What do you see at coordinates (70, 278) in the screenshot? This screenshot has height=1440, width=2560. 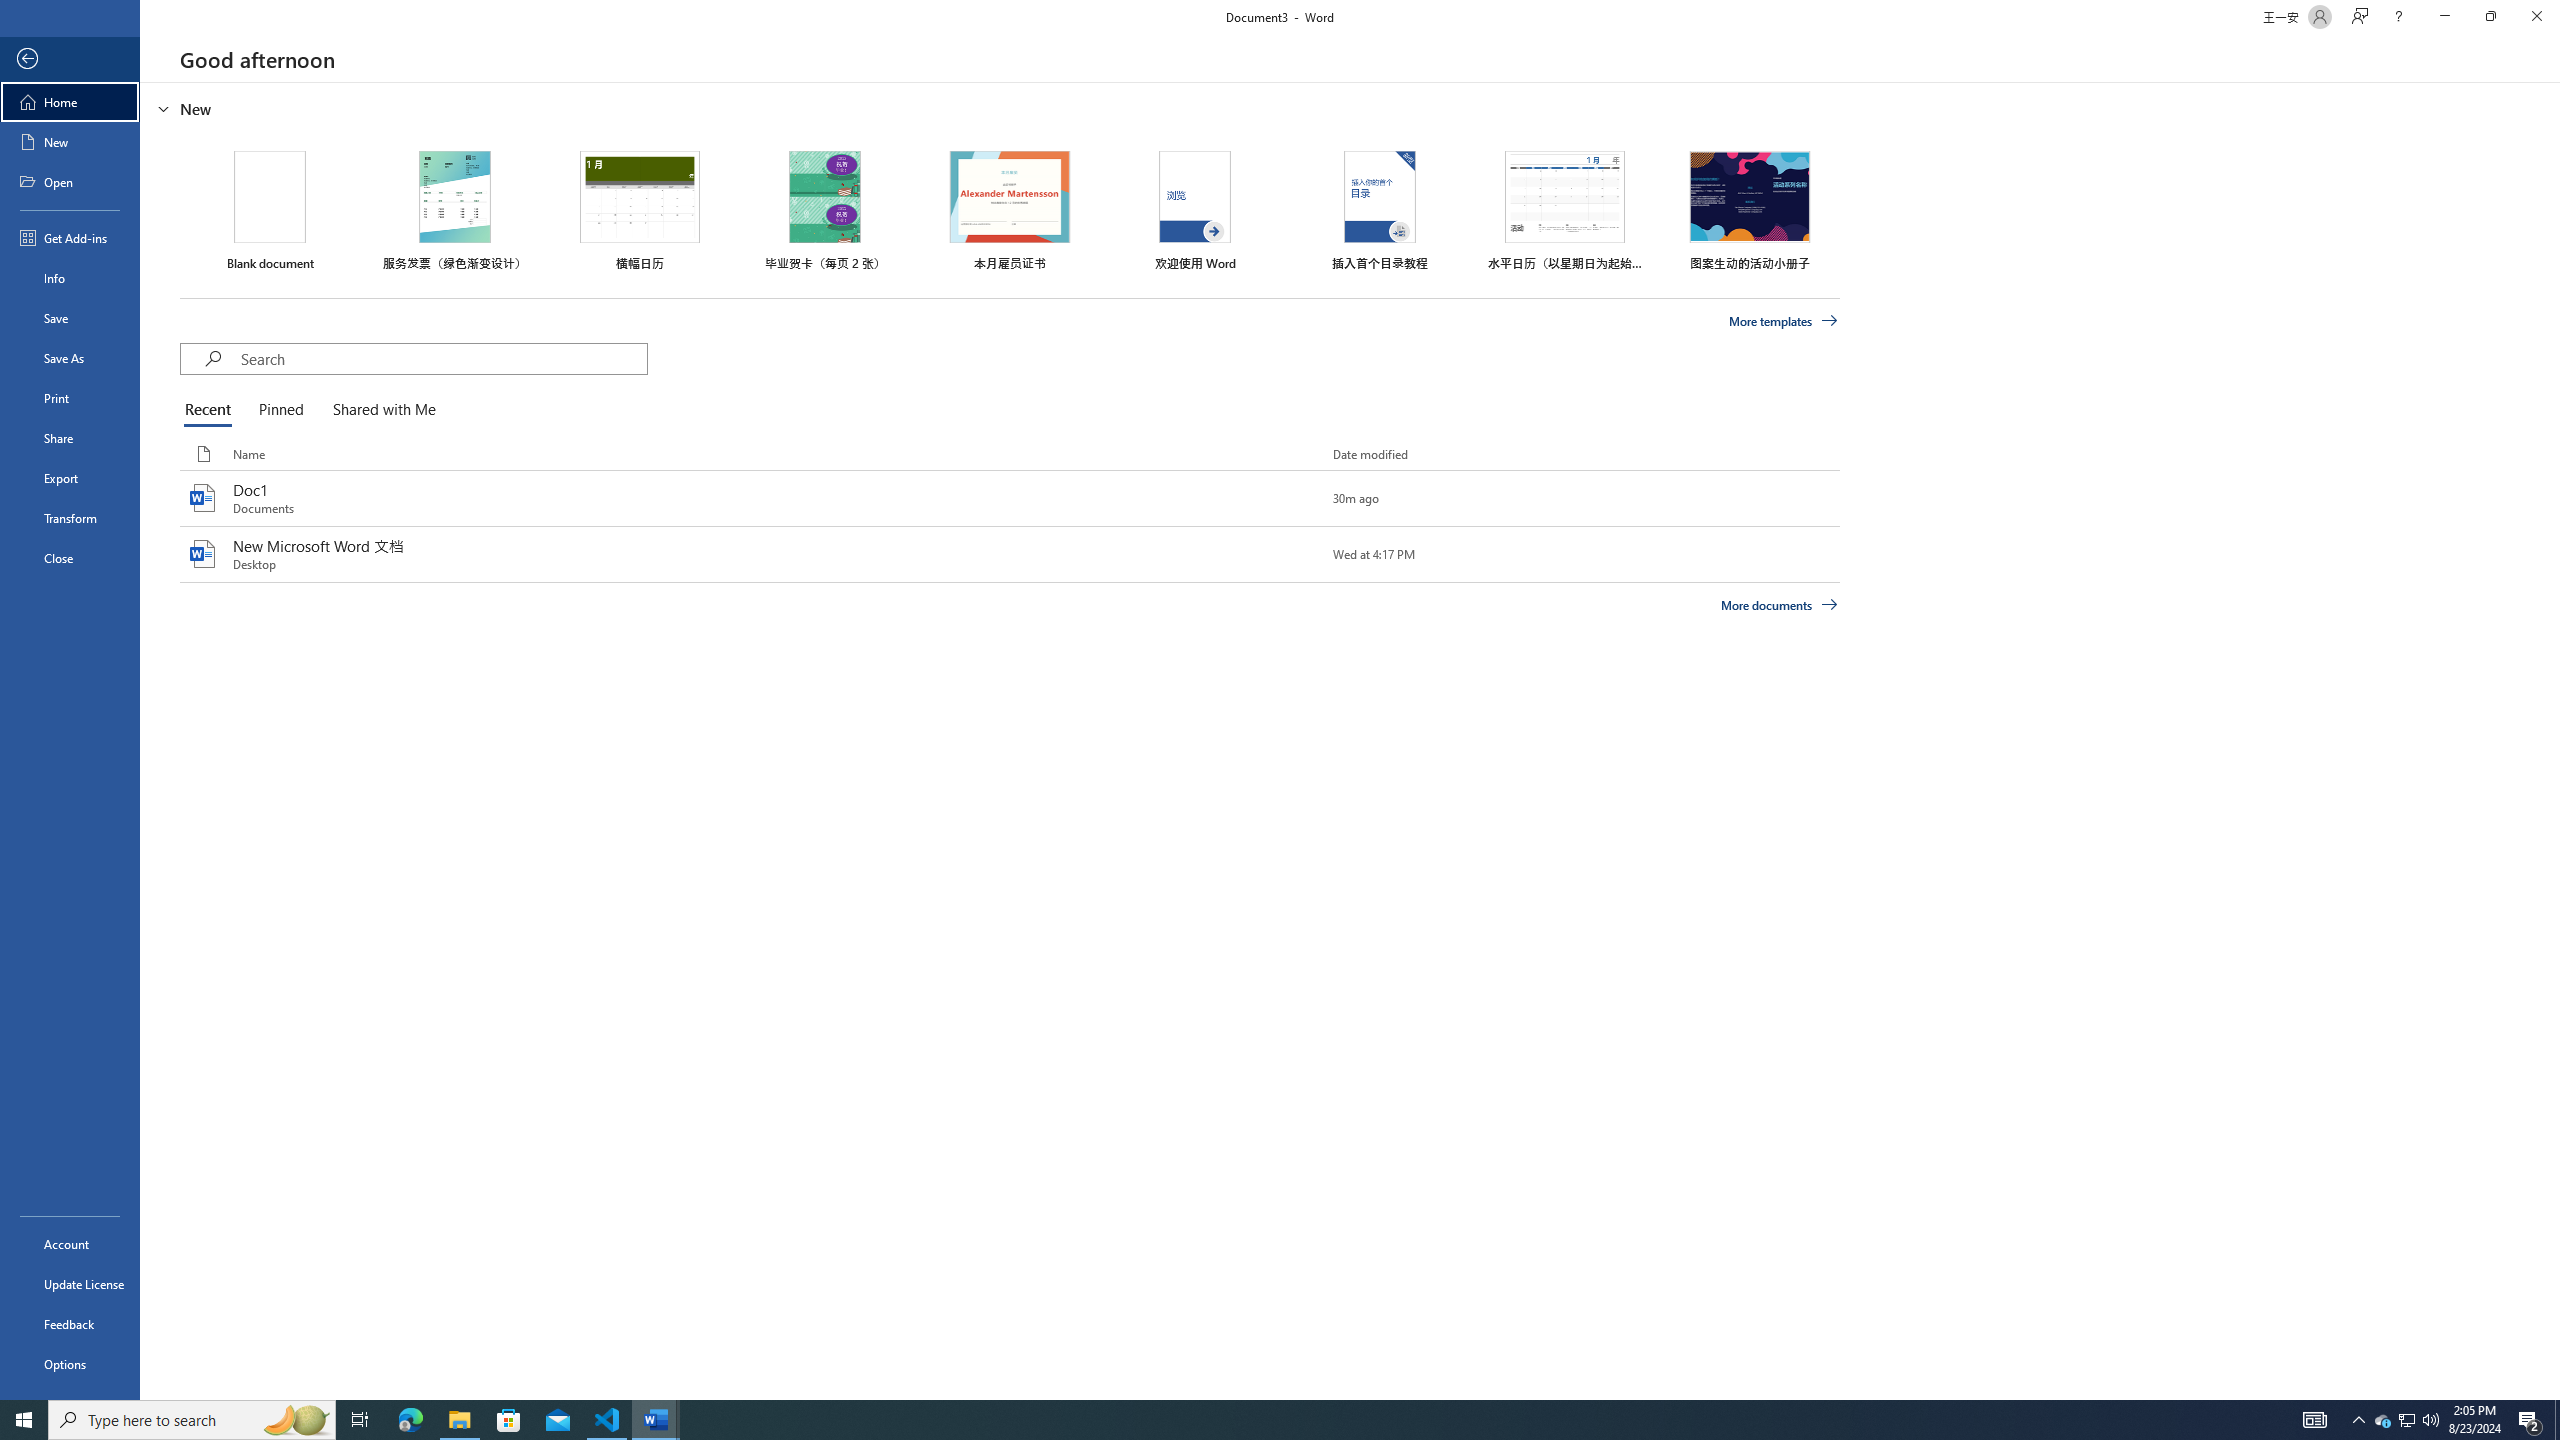 I see `Info` at bounding box center [70, 278].